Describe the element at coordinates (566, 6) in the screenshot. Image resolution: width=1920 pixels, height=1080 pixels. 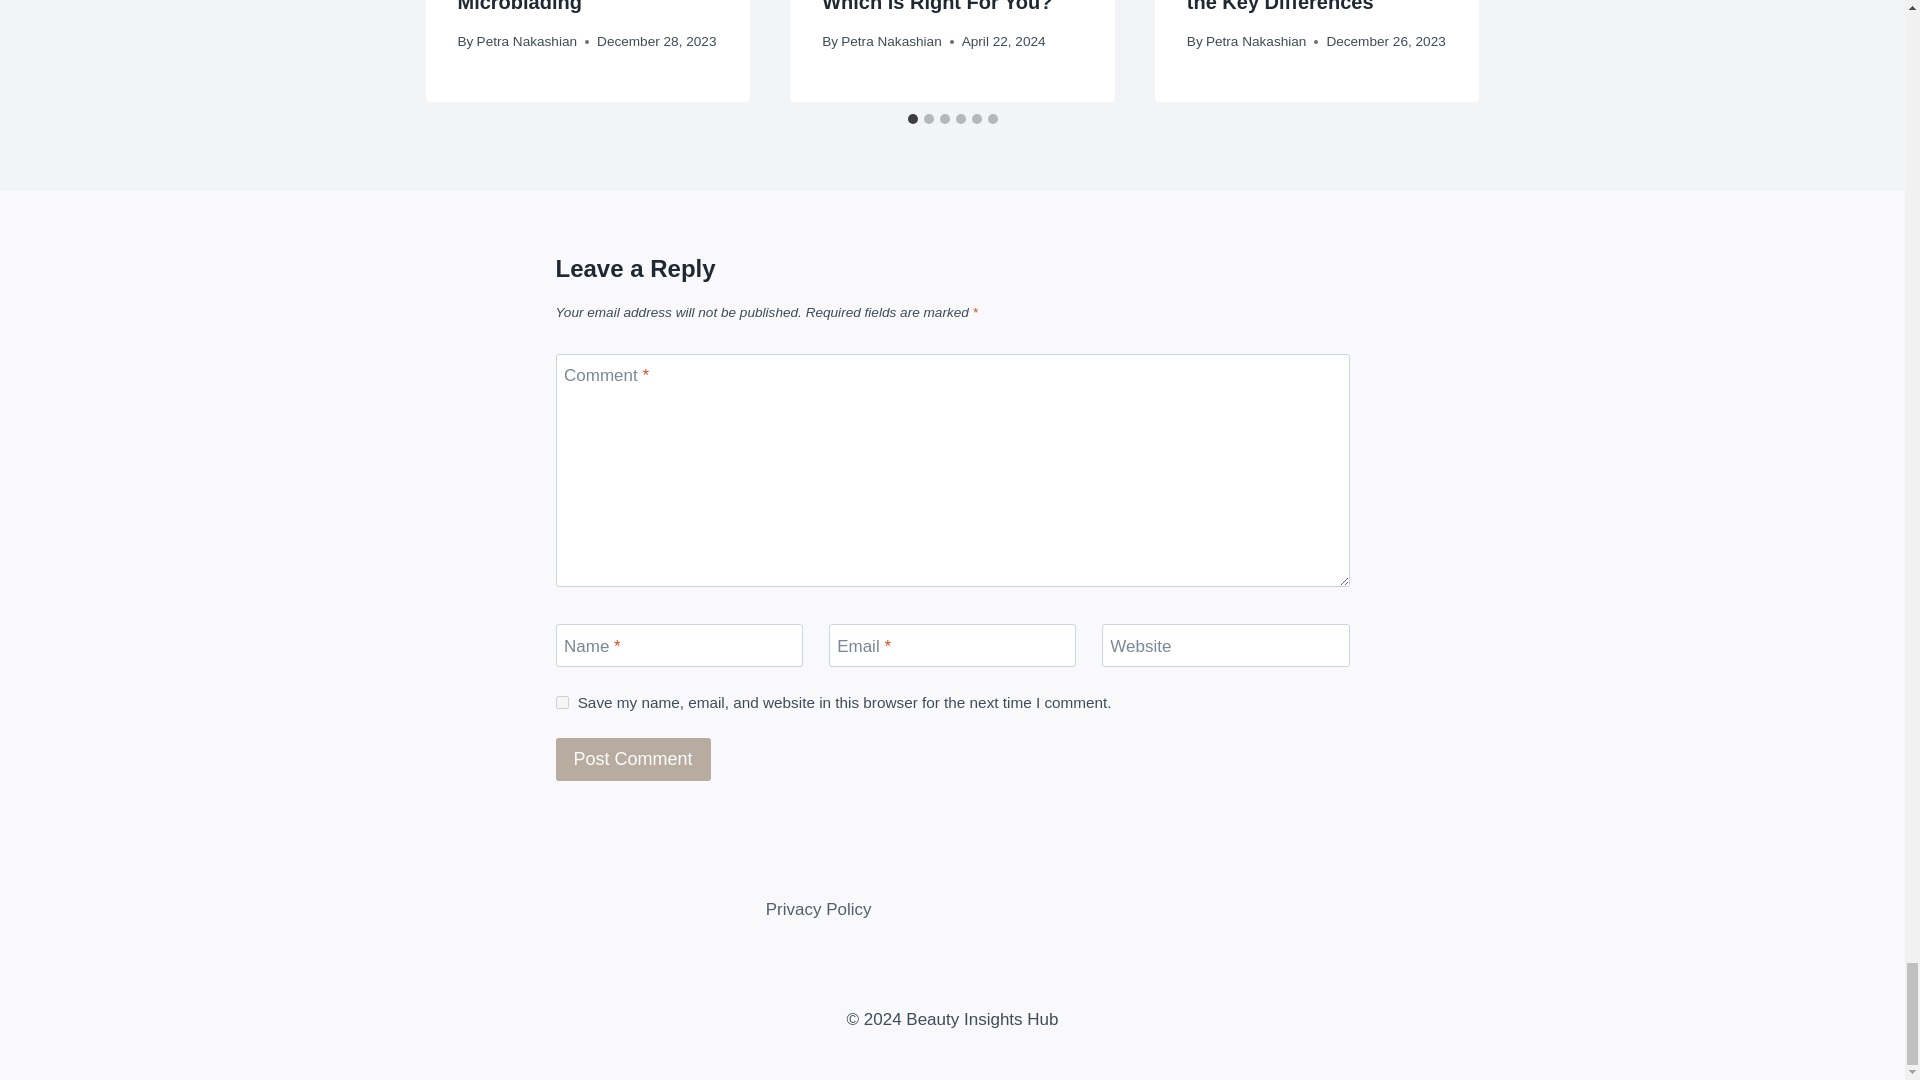
I see `A Closer Look at Combination Brows vs Microblading` at that location.